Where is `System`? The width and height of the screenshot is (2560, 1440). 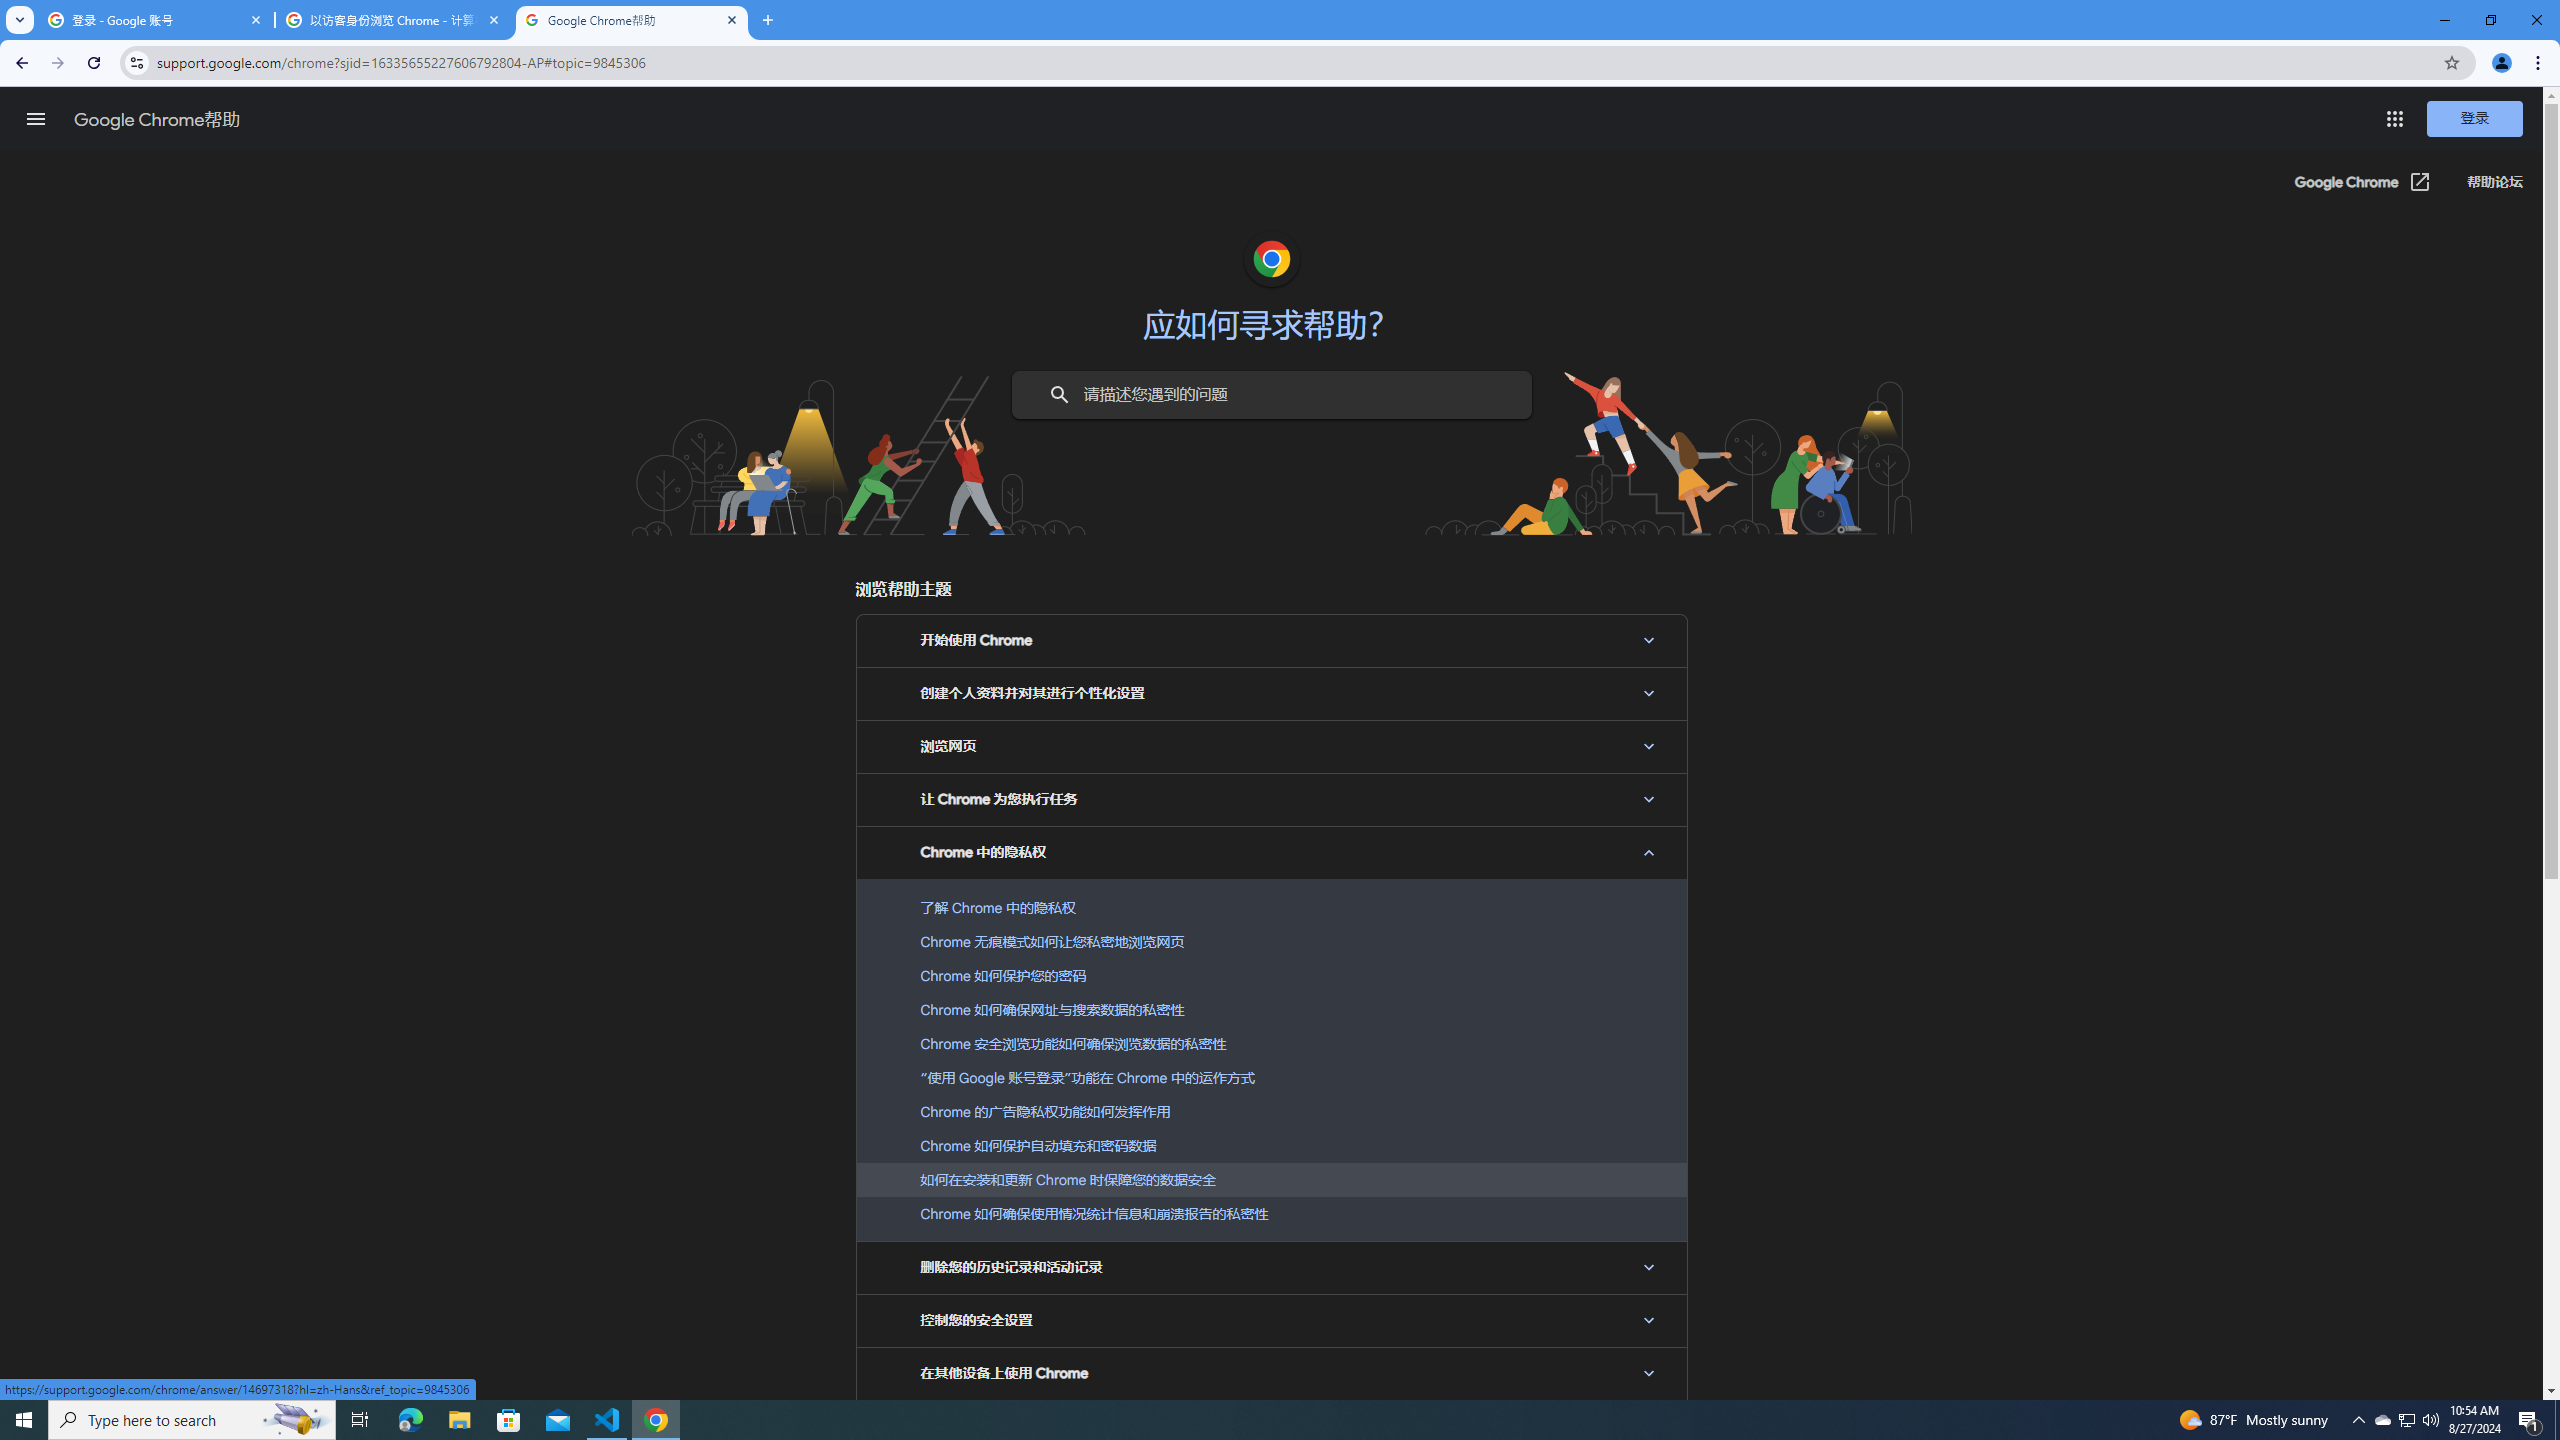 System is located at coordinates (12, 10).